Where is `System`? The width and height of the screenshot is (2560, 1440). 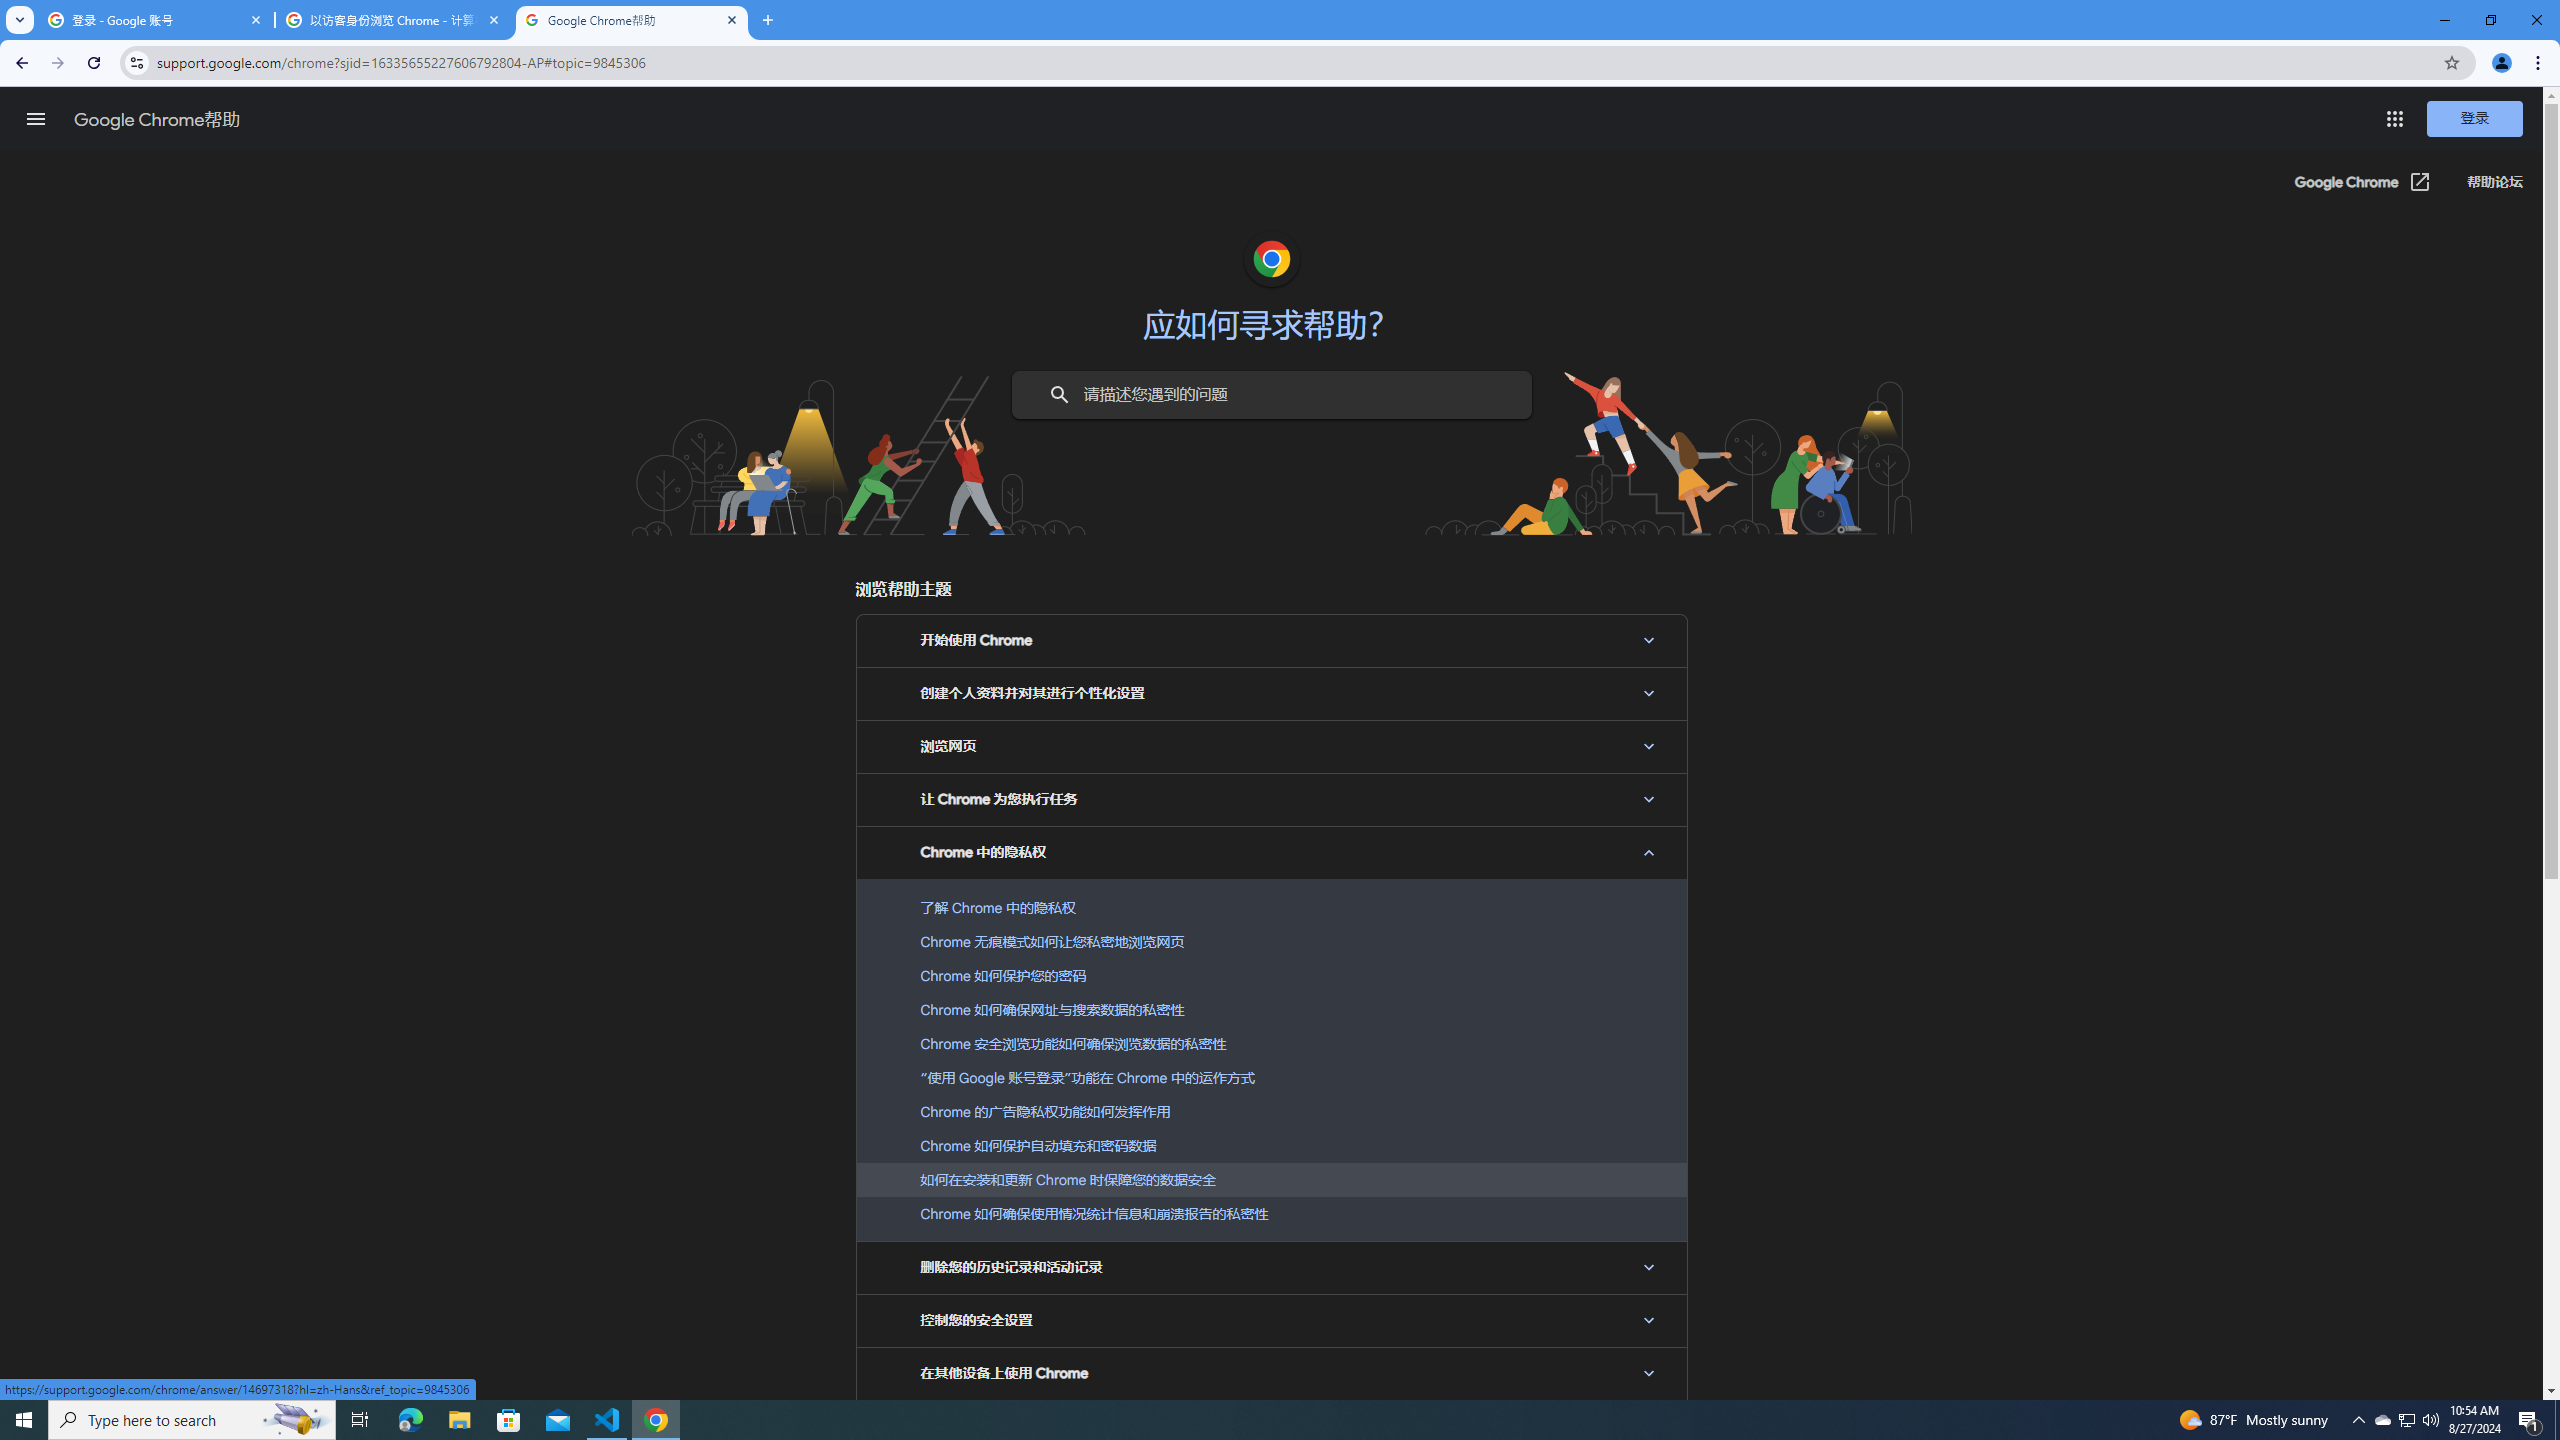 System is located at coordinates (12, 10).